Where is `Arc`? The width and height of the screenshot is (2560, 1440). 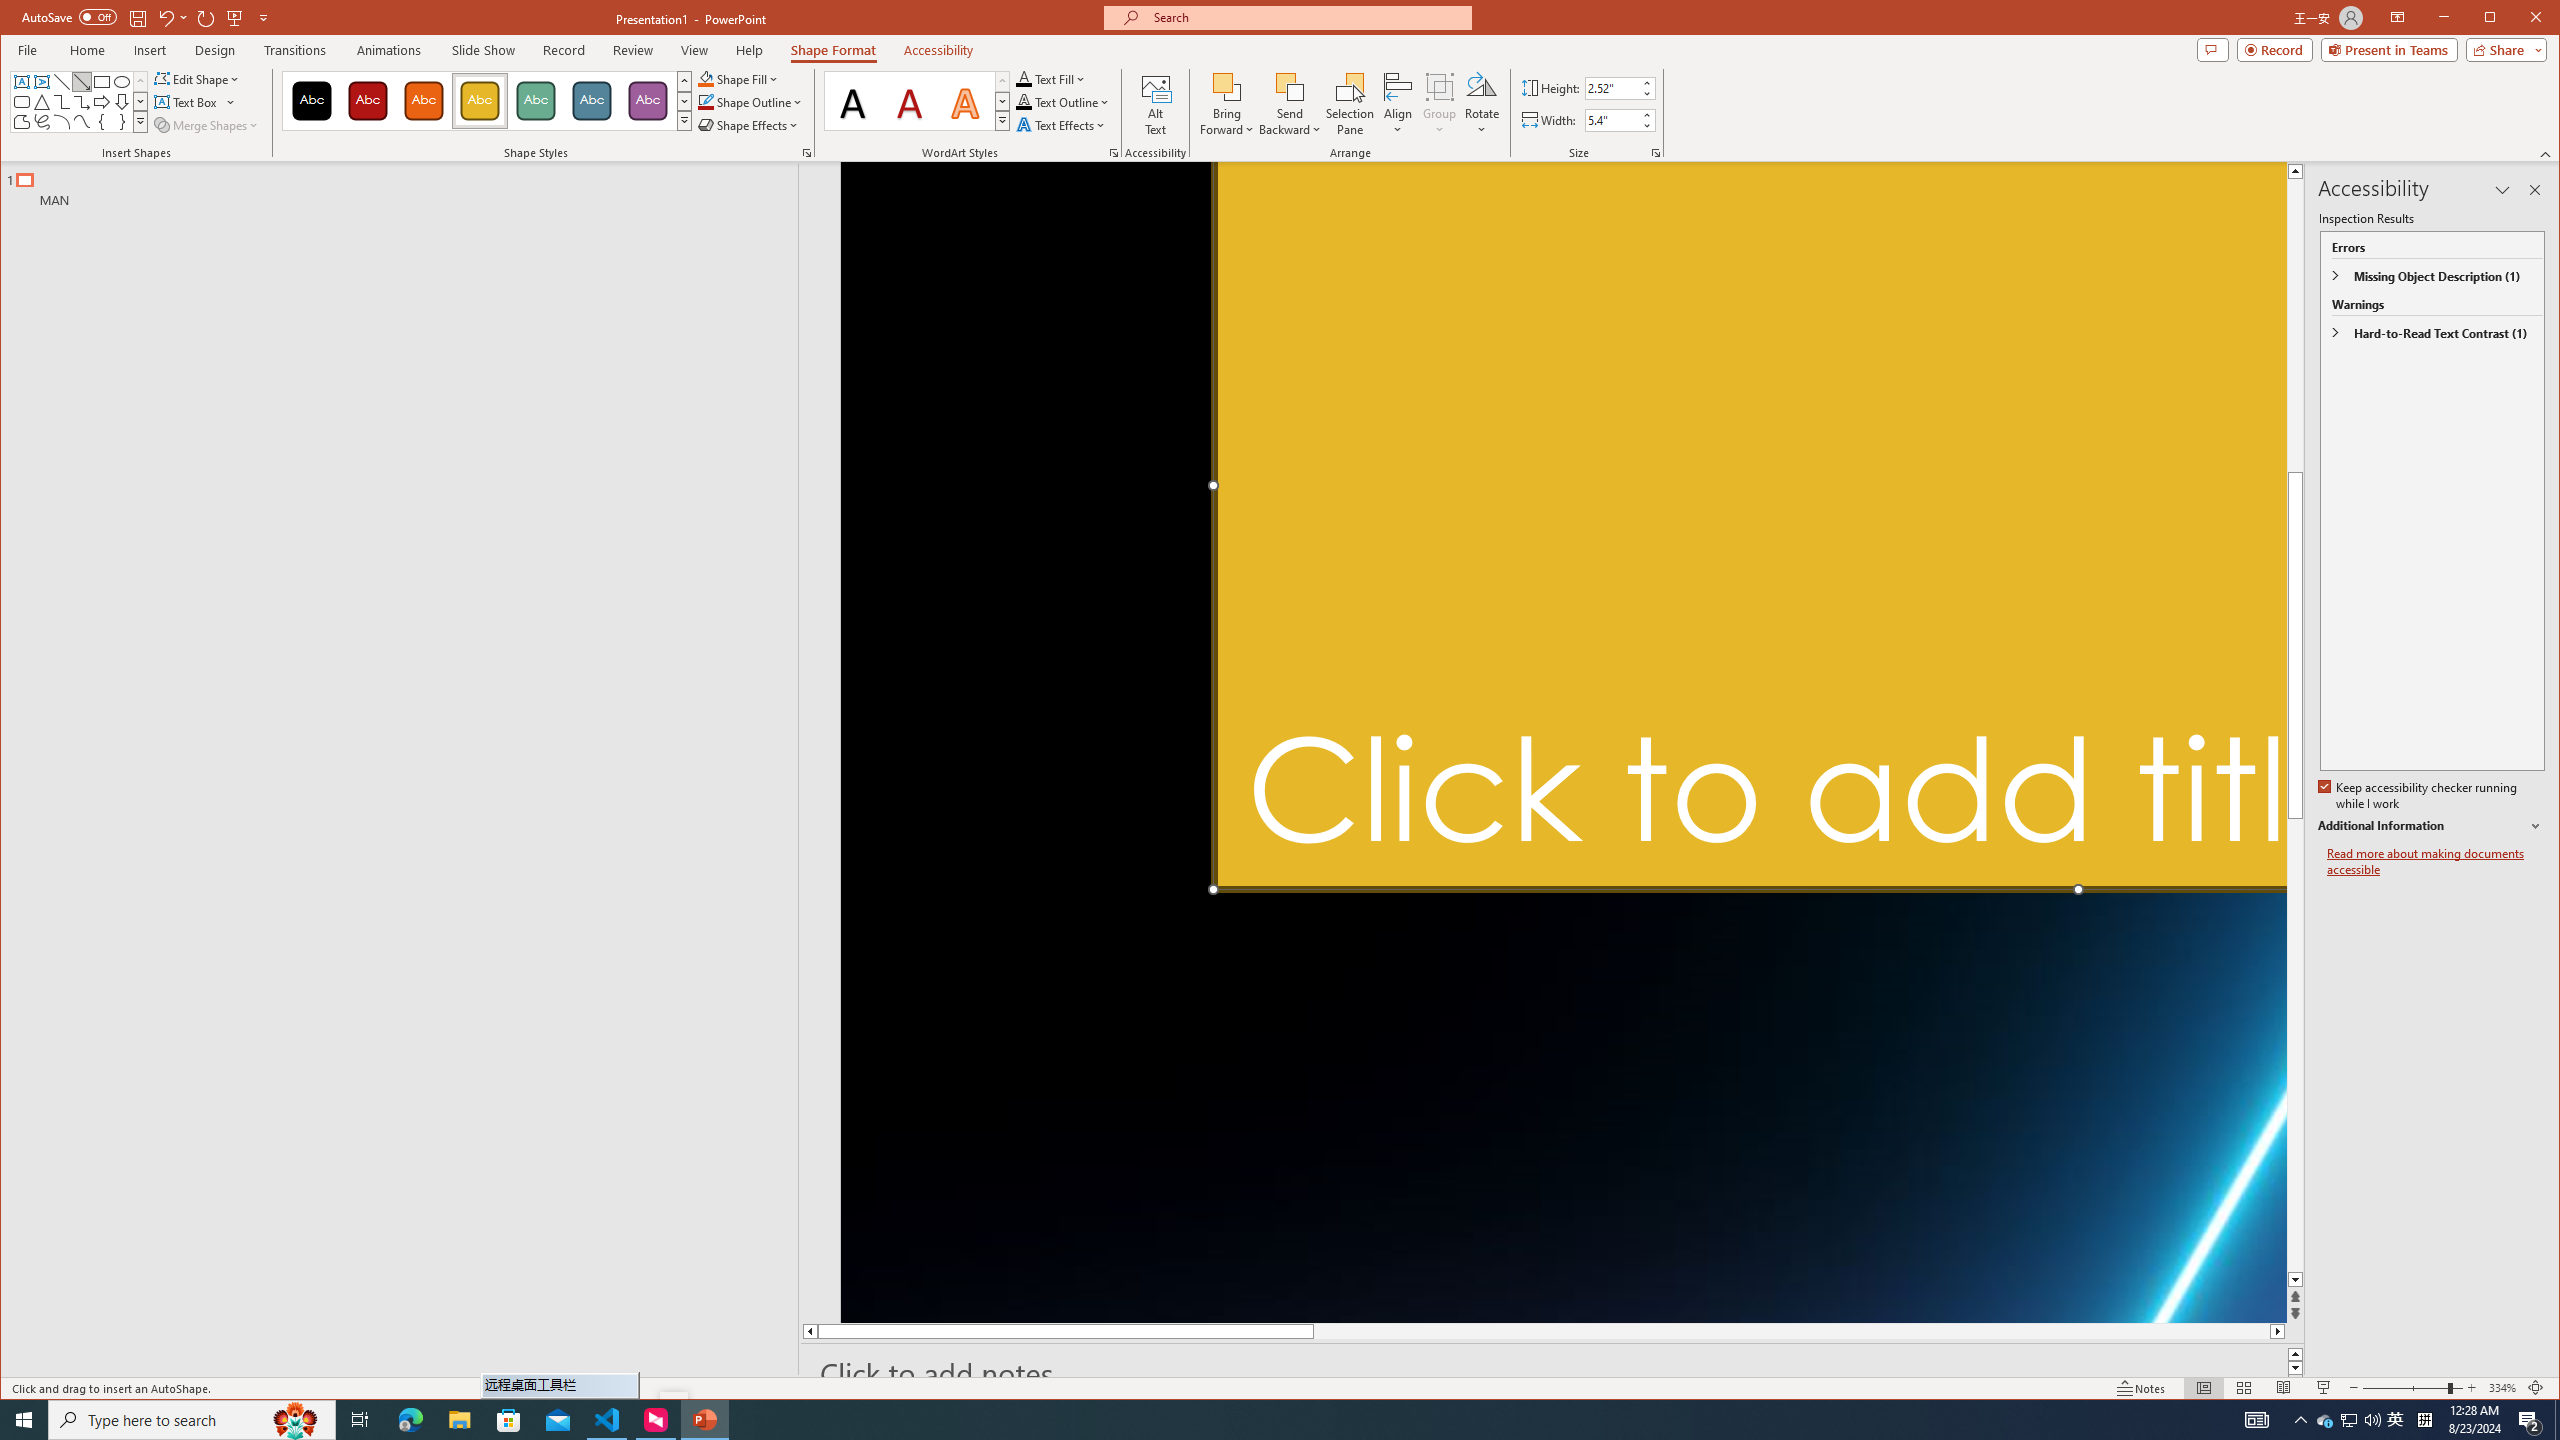 Arc is located at coordinates (61, 122).